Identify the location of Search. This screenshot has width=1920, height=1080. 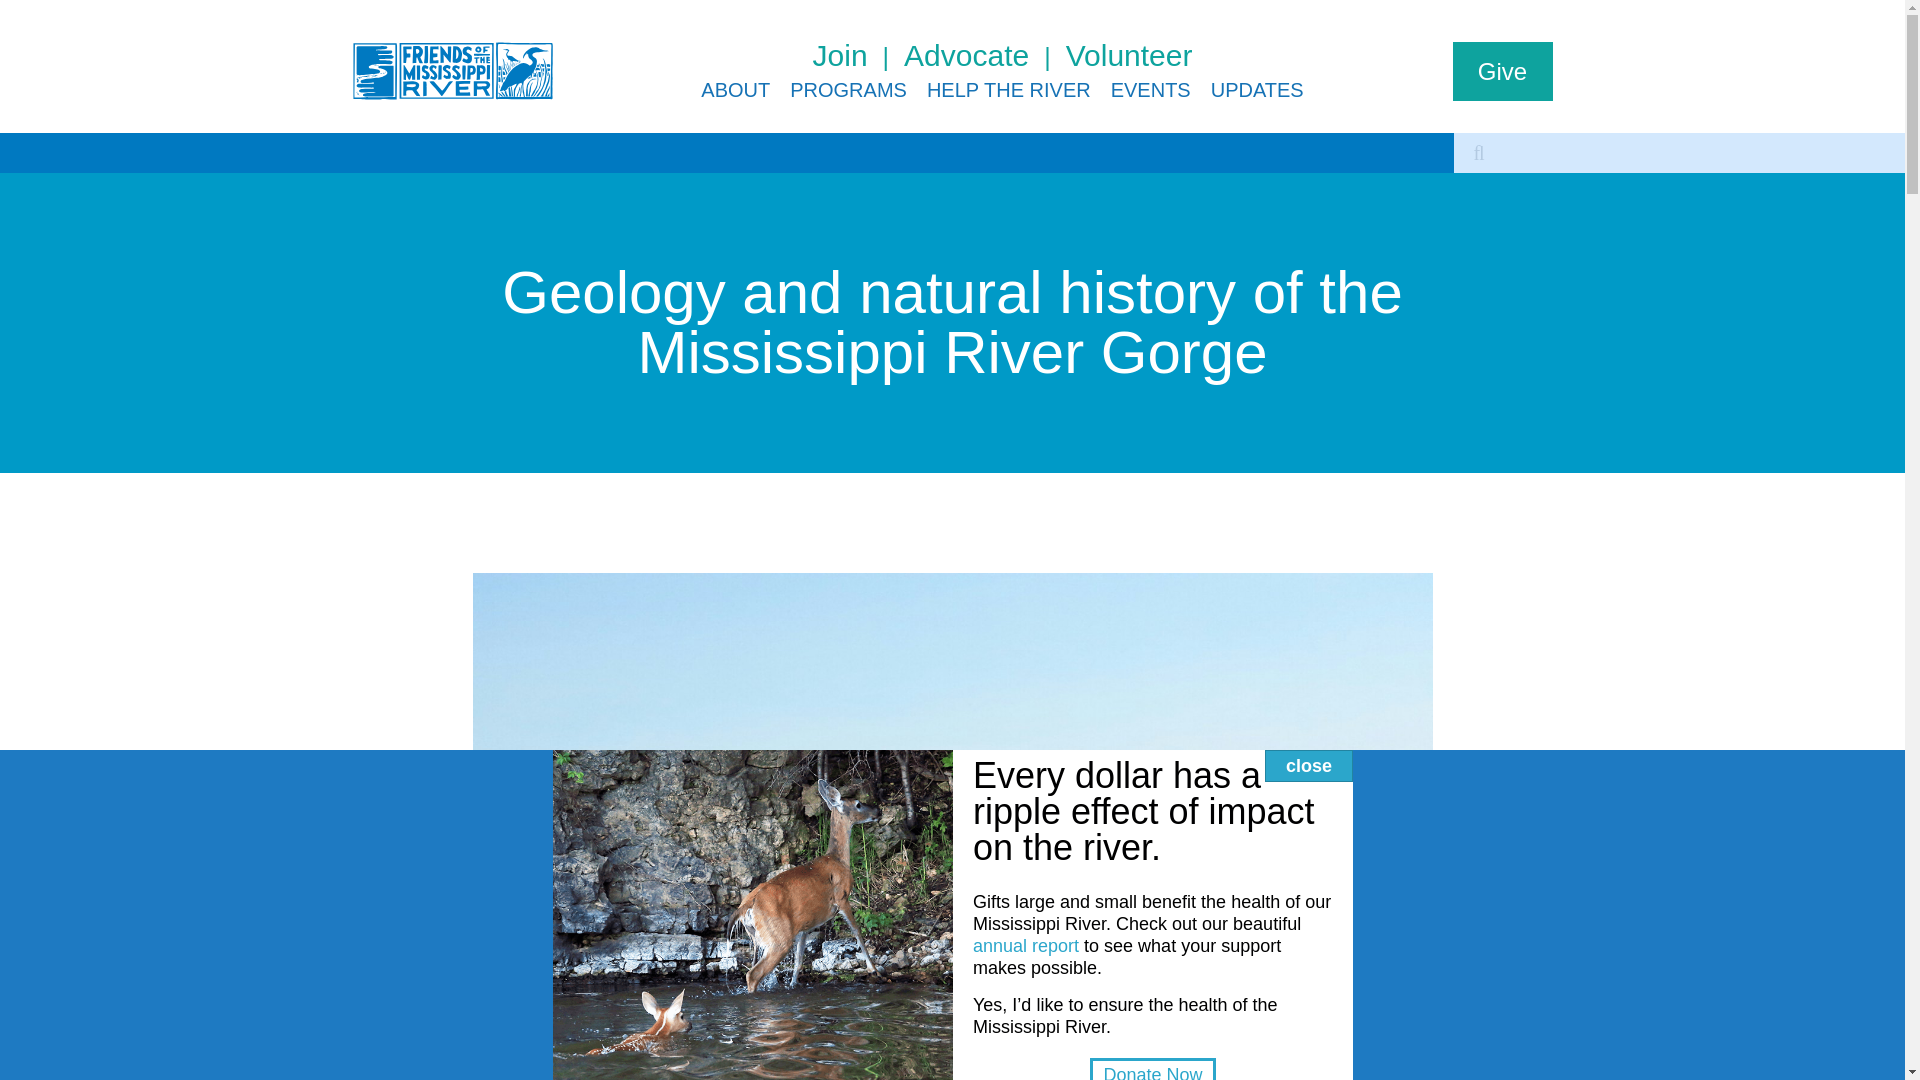
(1478, 152).